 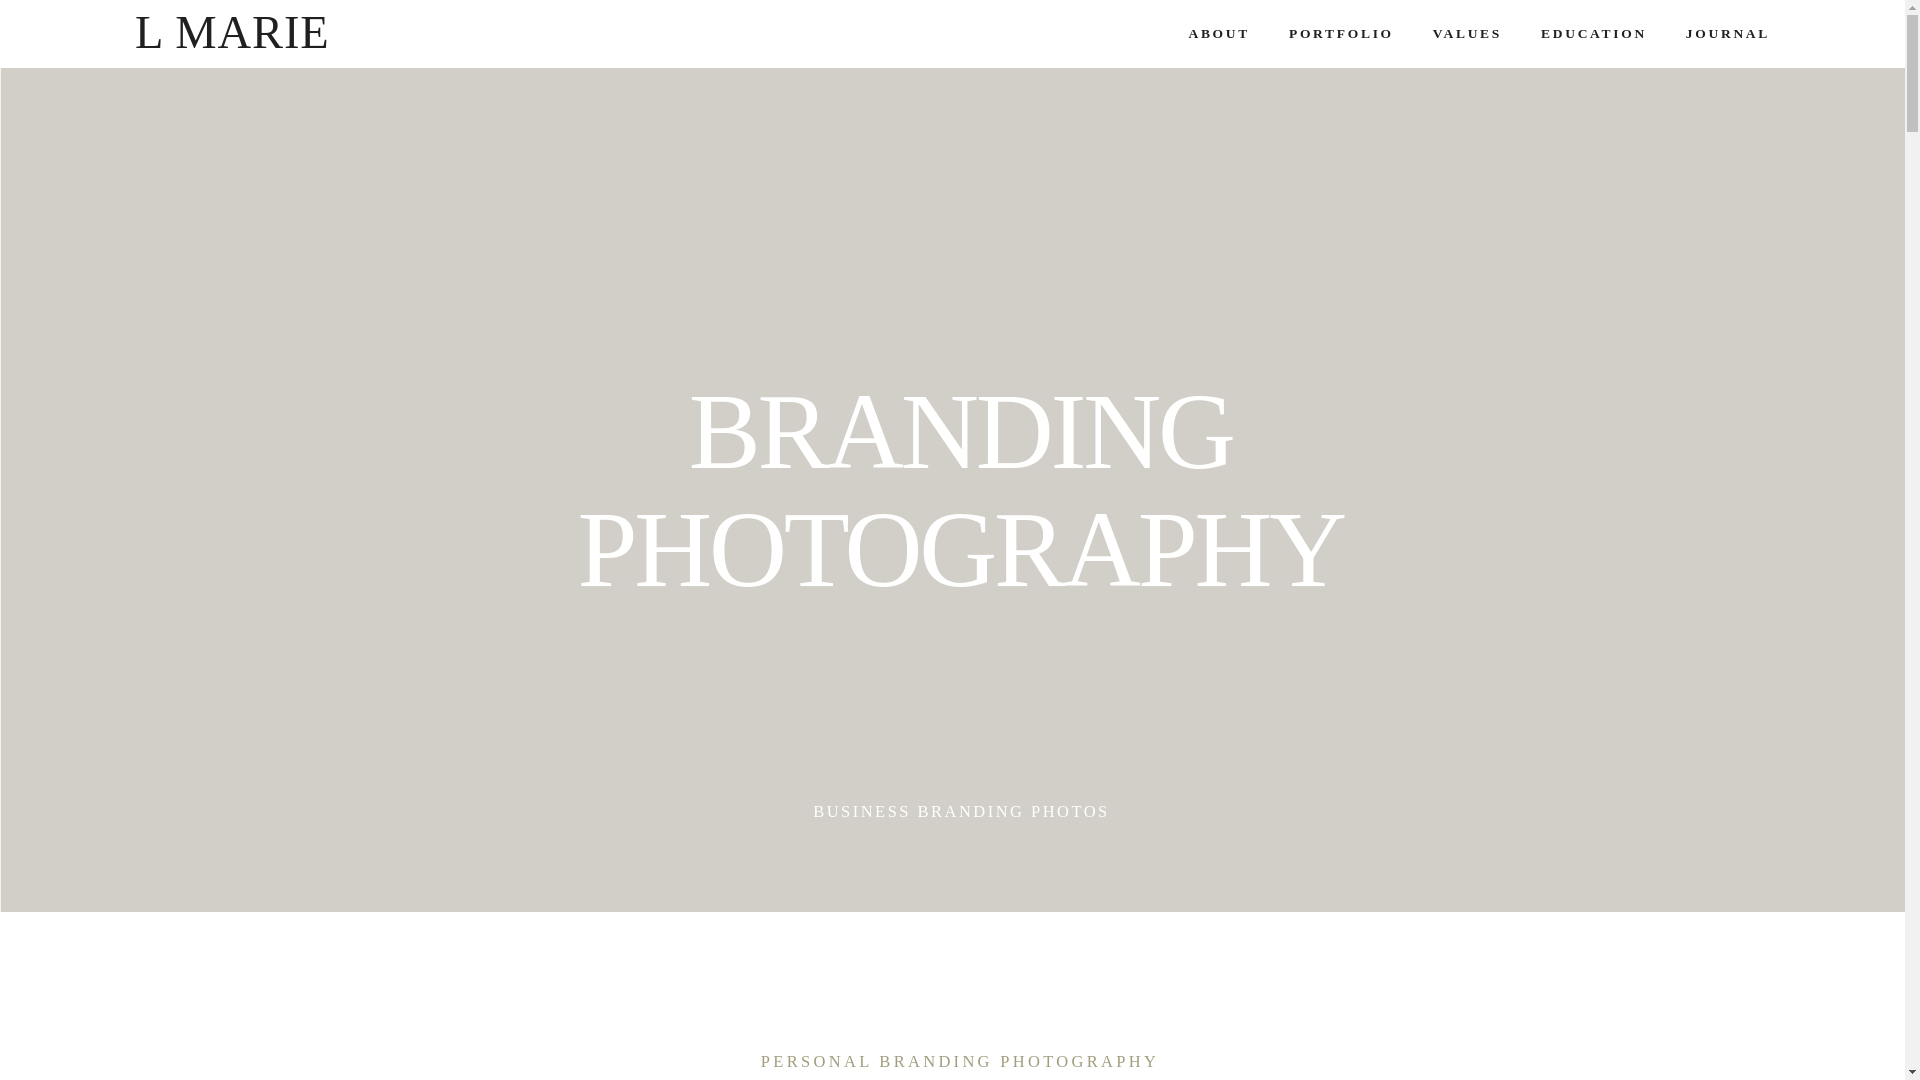 What do you see at coordinates (1218, 34) in the screenshot?
I see `ABOUT` at bounding box center [1218, 34].